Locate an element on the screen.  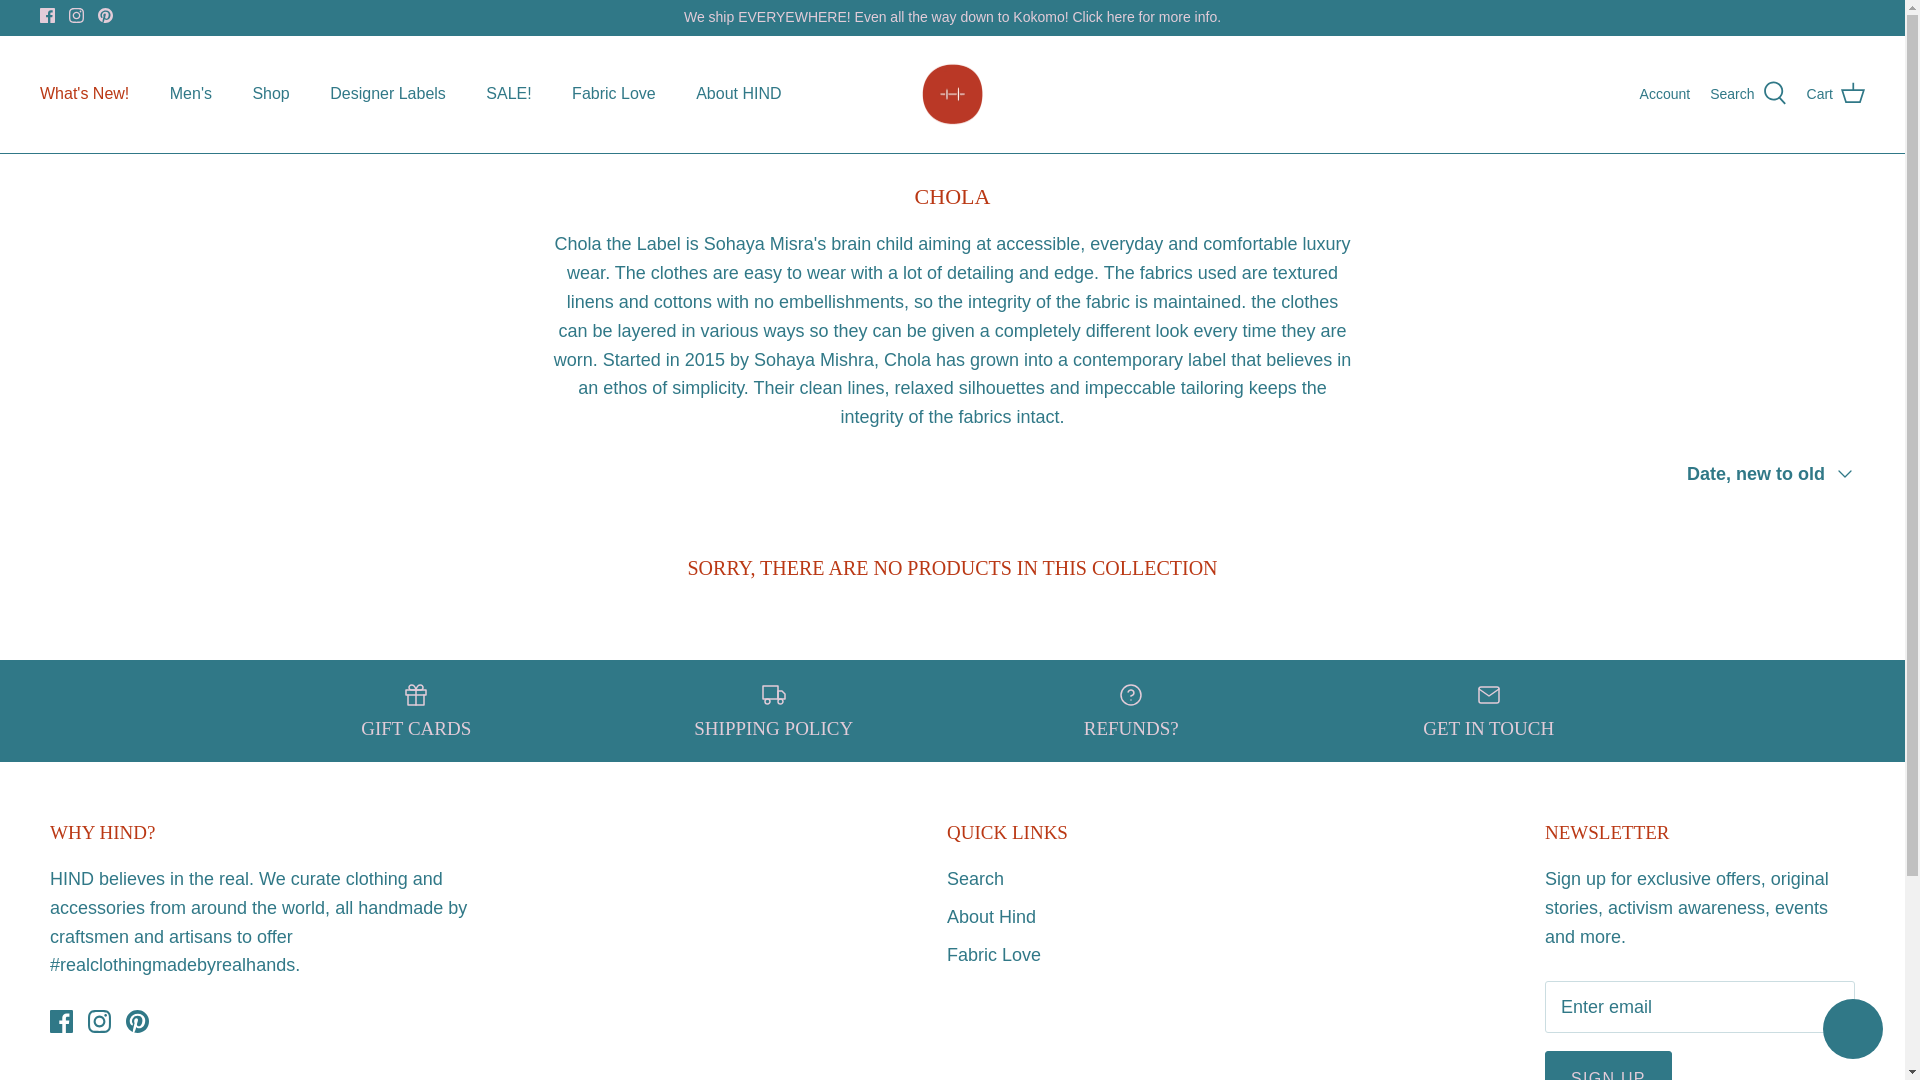
Shopify online store chat is located at coordinates (1852, 1031).